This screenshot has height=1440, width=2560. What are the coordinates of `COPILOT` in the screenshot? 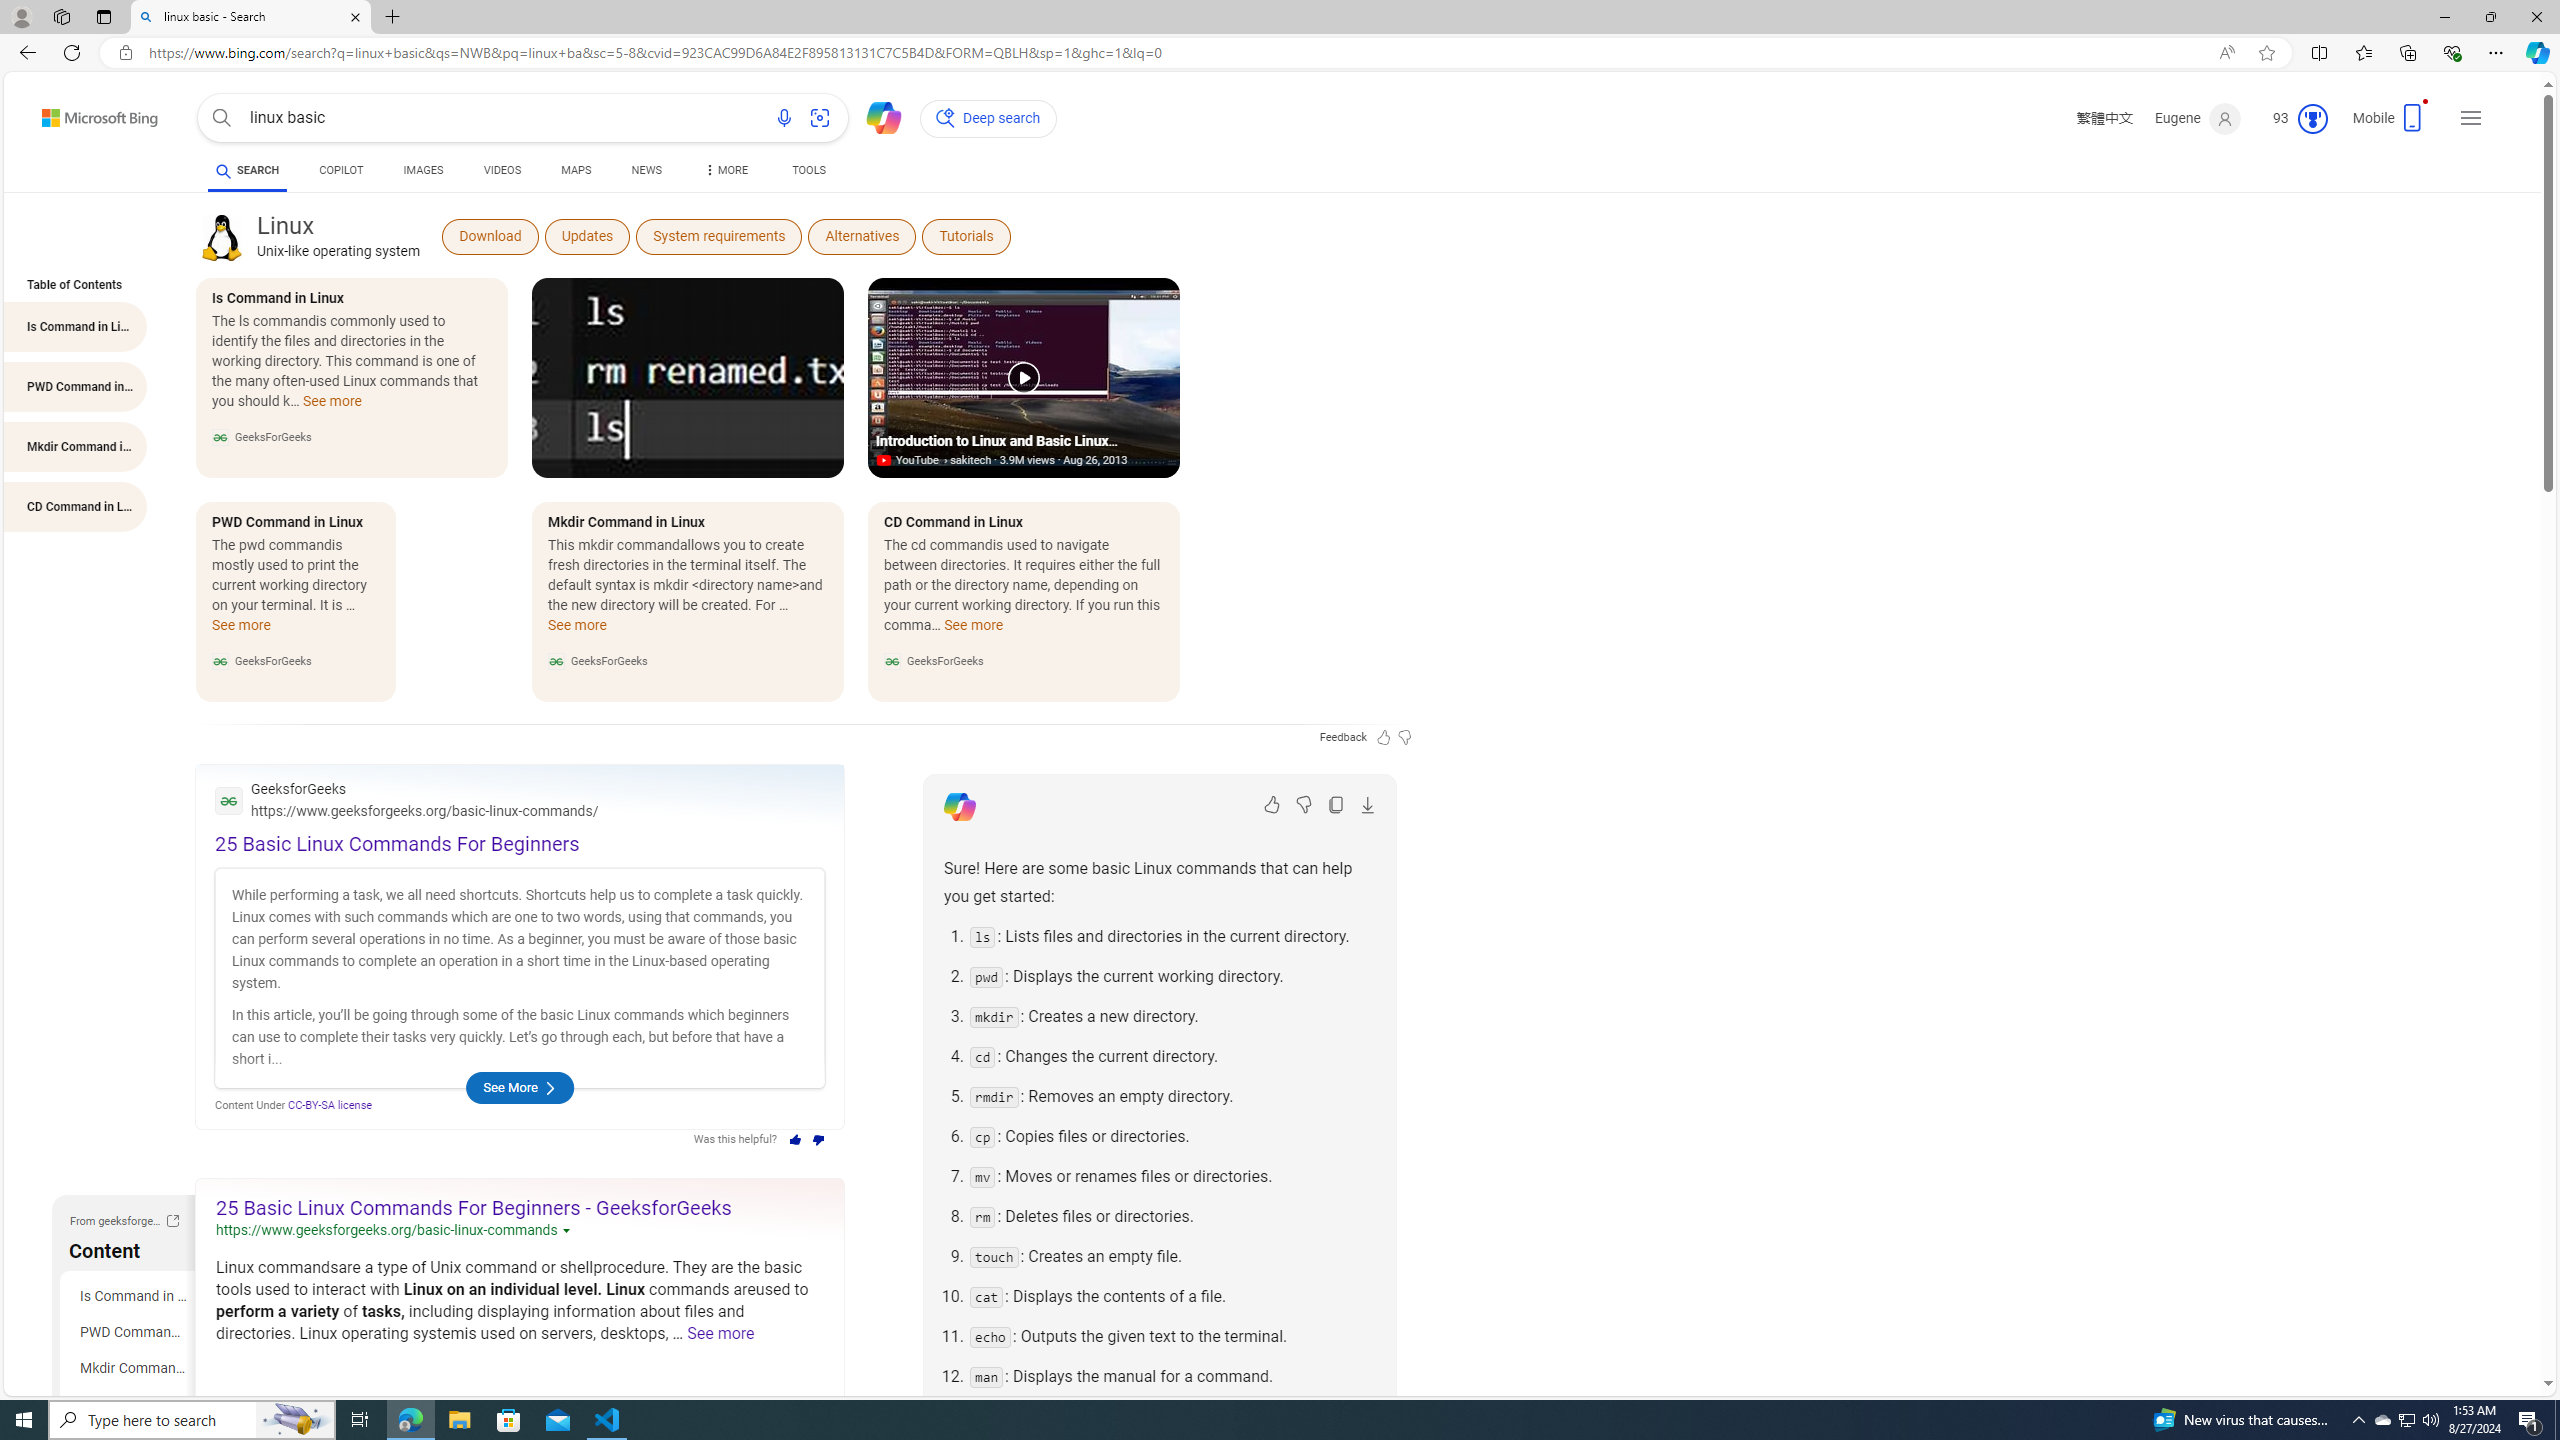 It's located at (340, 170).